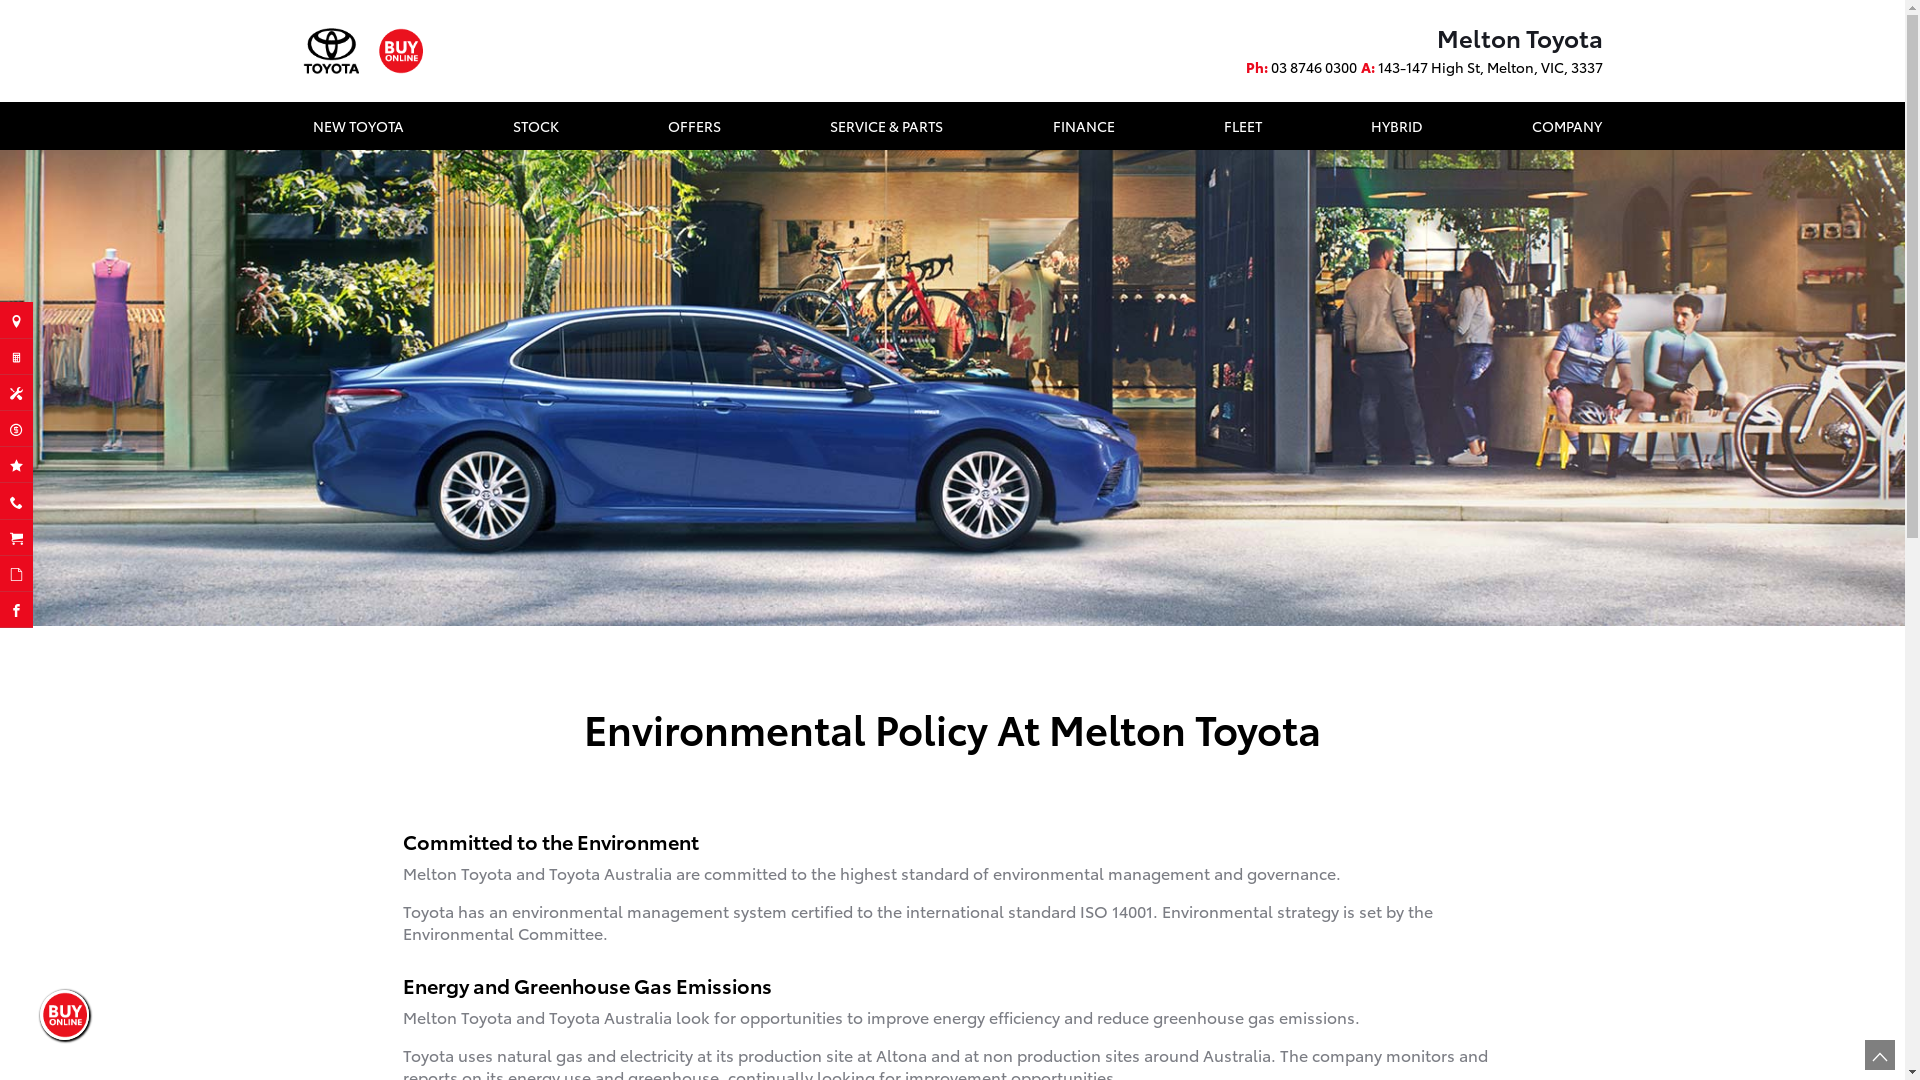 The width and height of the screenshot is (1920, 1080). What do you see at coordinates (1243, 126) in the screenshot?
I see `FLEET` at bounding box center [1243, 126].